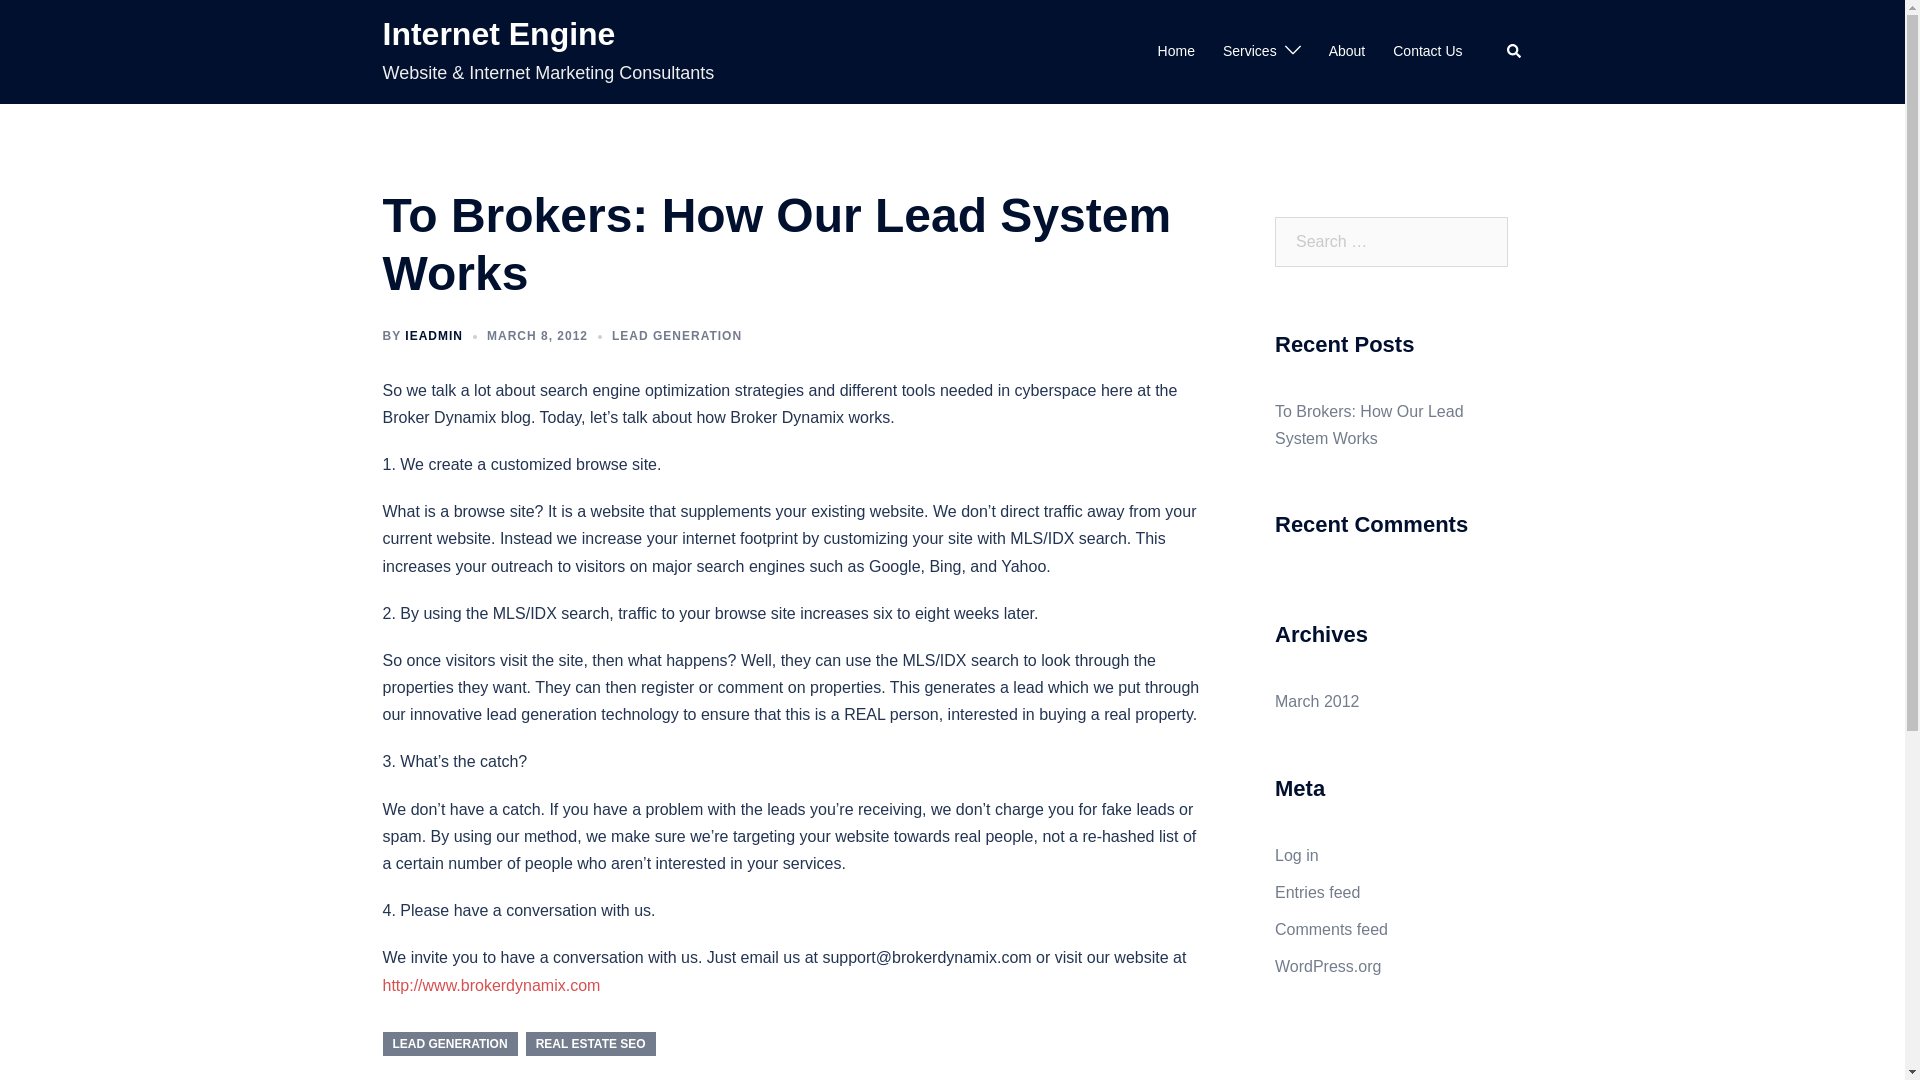 The image size is (1920, 1080). I want to click on MARCH 8, 2012, so click(537, 336).